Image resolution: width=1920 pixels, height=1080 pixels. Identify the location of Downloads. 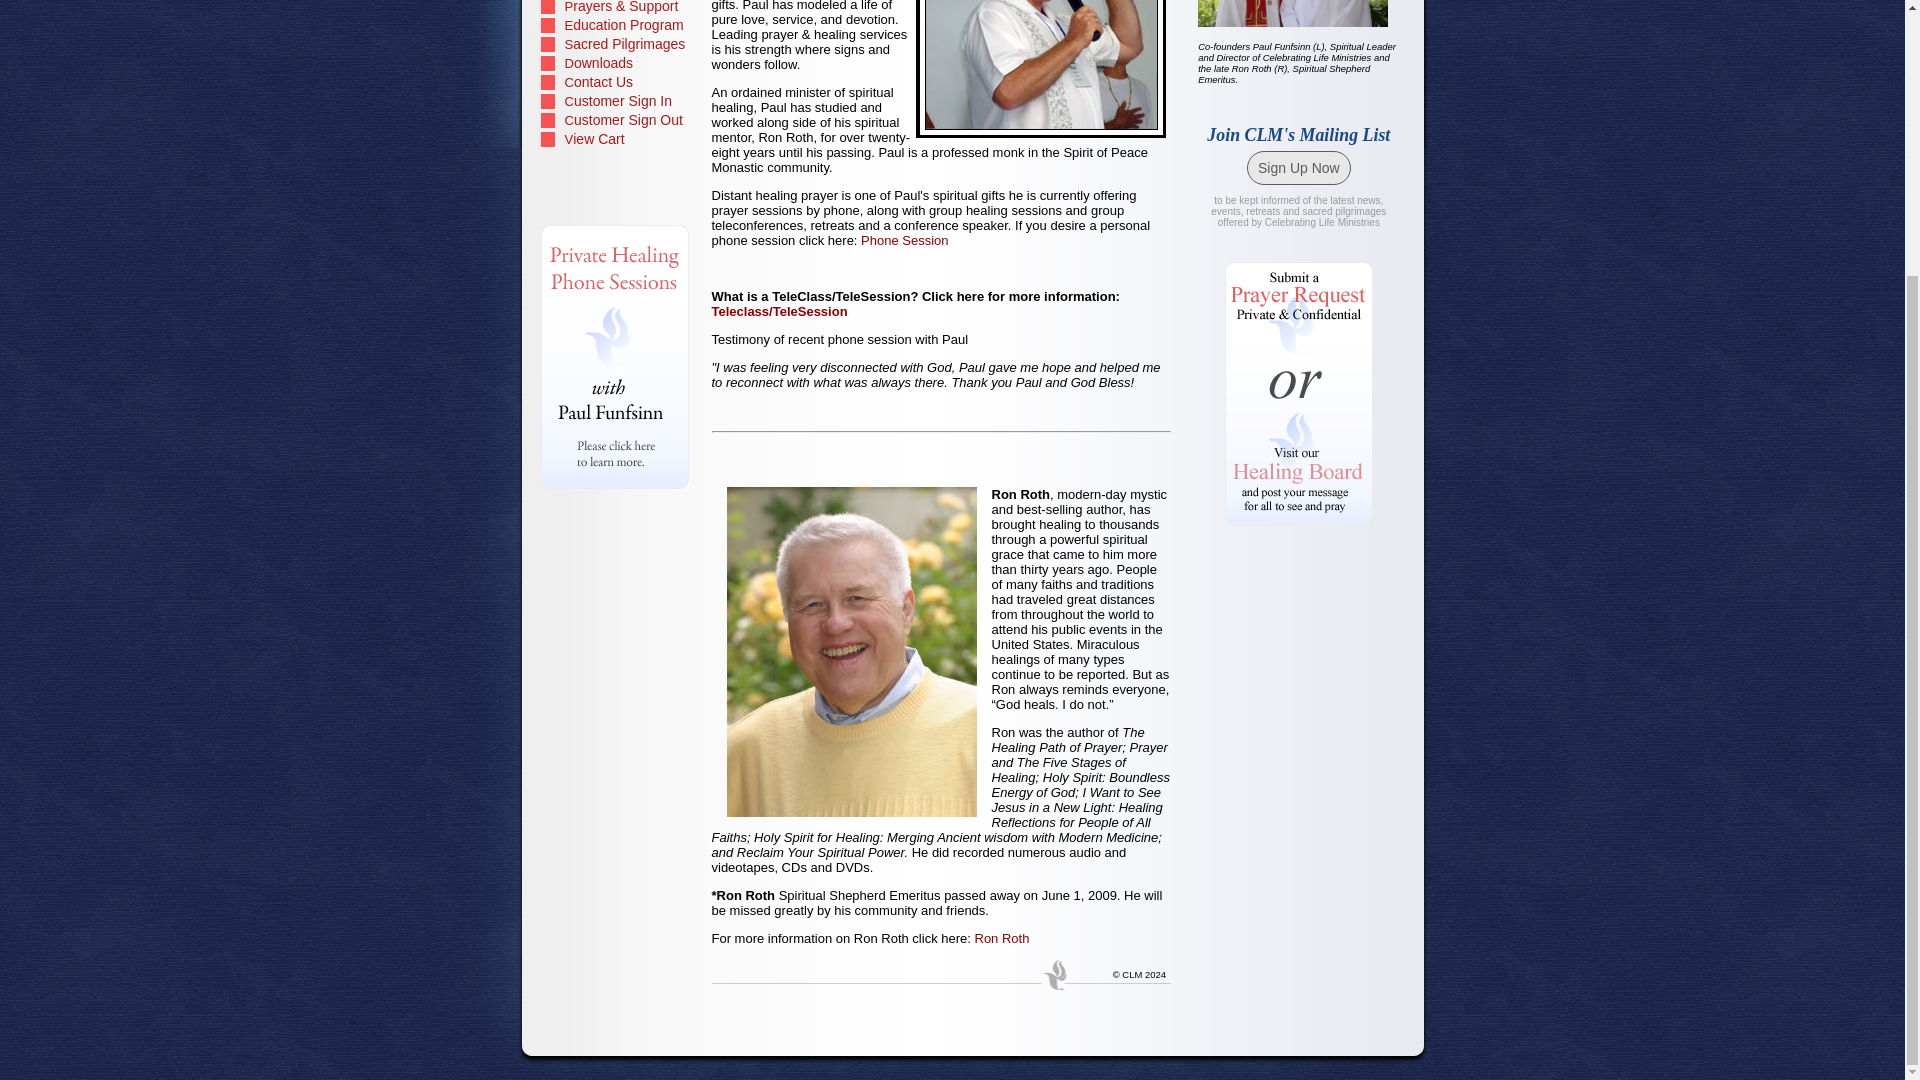
(616, 64).